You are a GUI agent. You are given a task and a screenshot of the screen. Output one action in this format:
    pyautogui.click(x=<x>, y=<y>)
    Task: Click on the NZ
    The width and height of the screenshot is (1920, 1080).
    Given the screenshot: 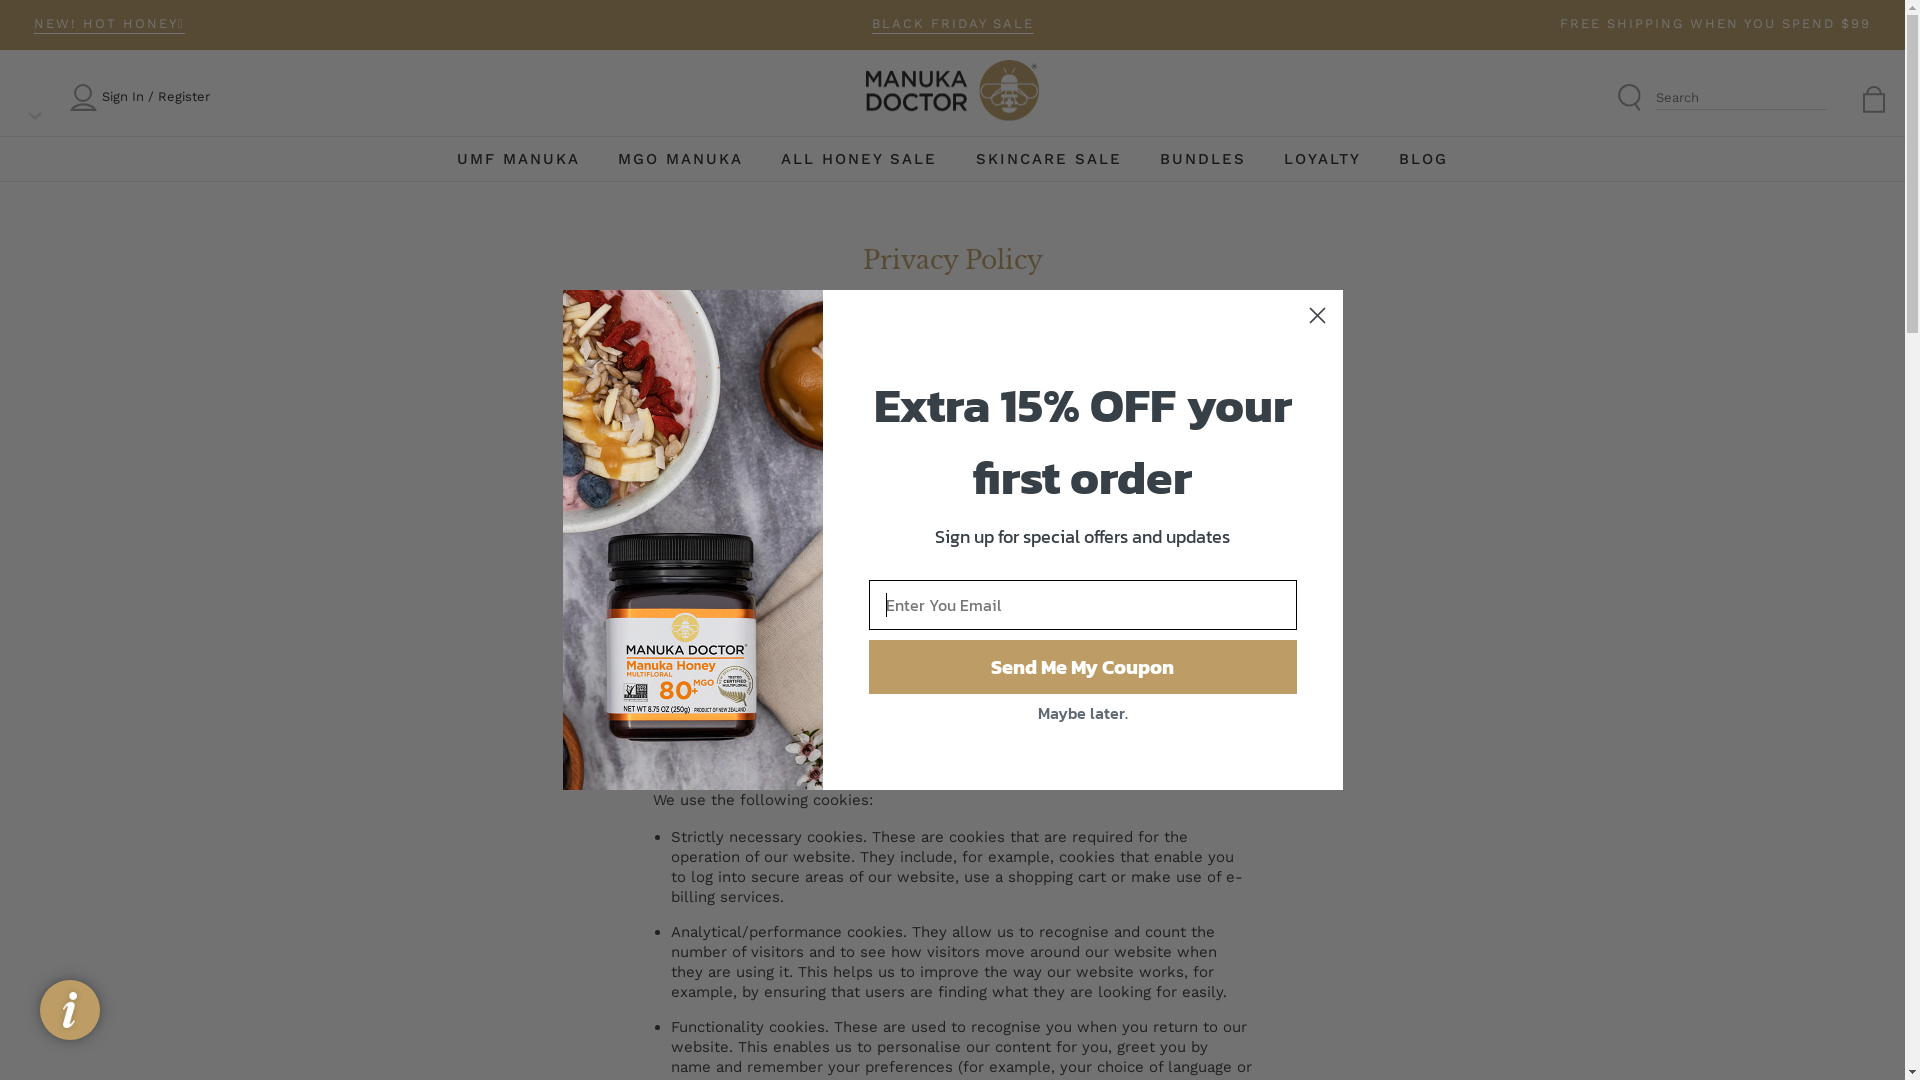 What is the action you would take?
    pyautogui.click(x=926, y=590)
    